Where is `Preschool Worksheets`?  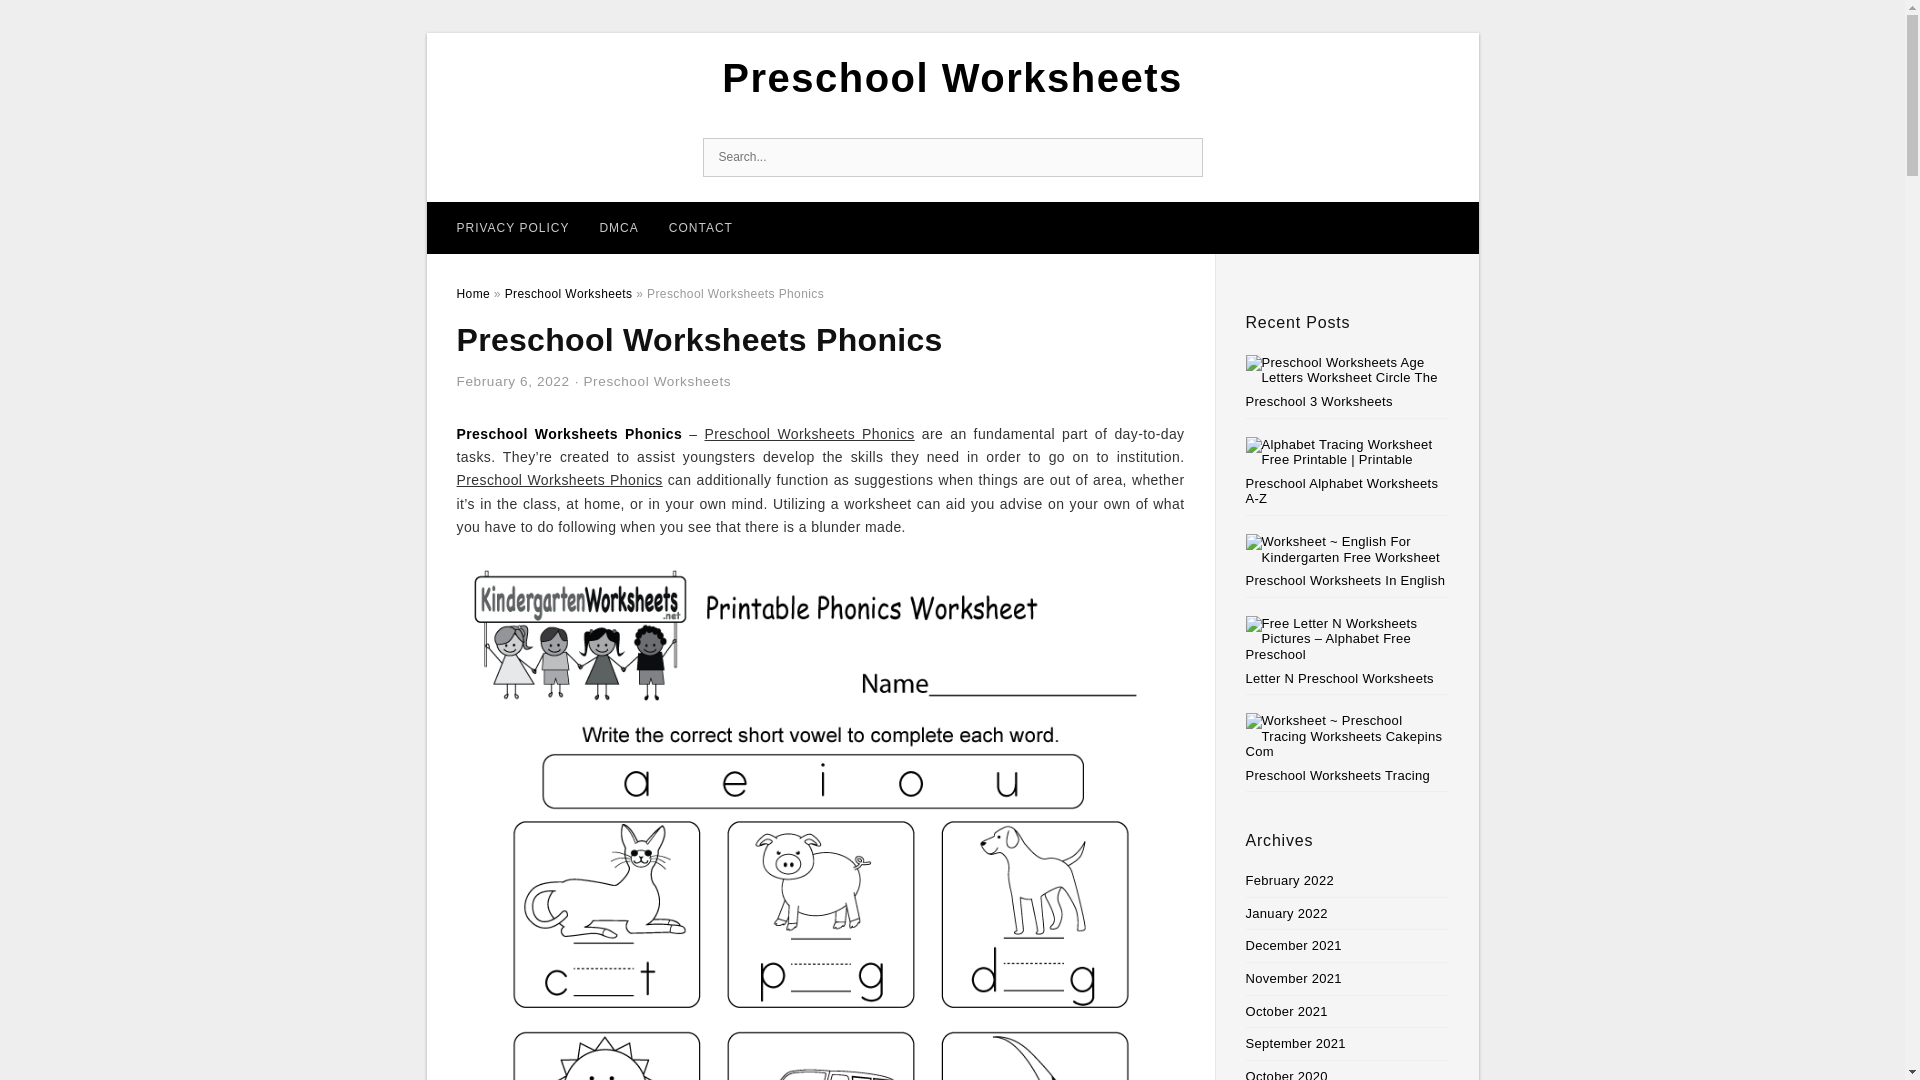
Preschool Worksheets is located at coordinates (952, 78).